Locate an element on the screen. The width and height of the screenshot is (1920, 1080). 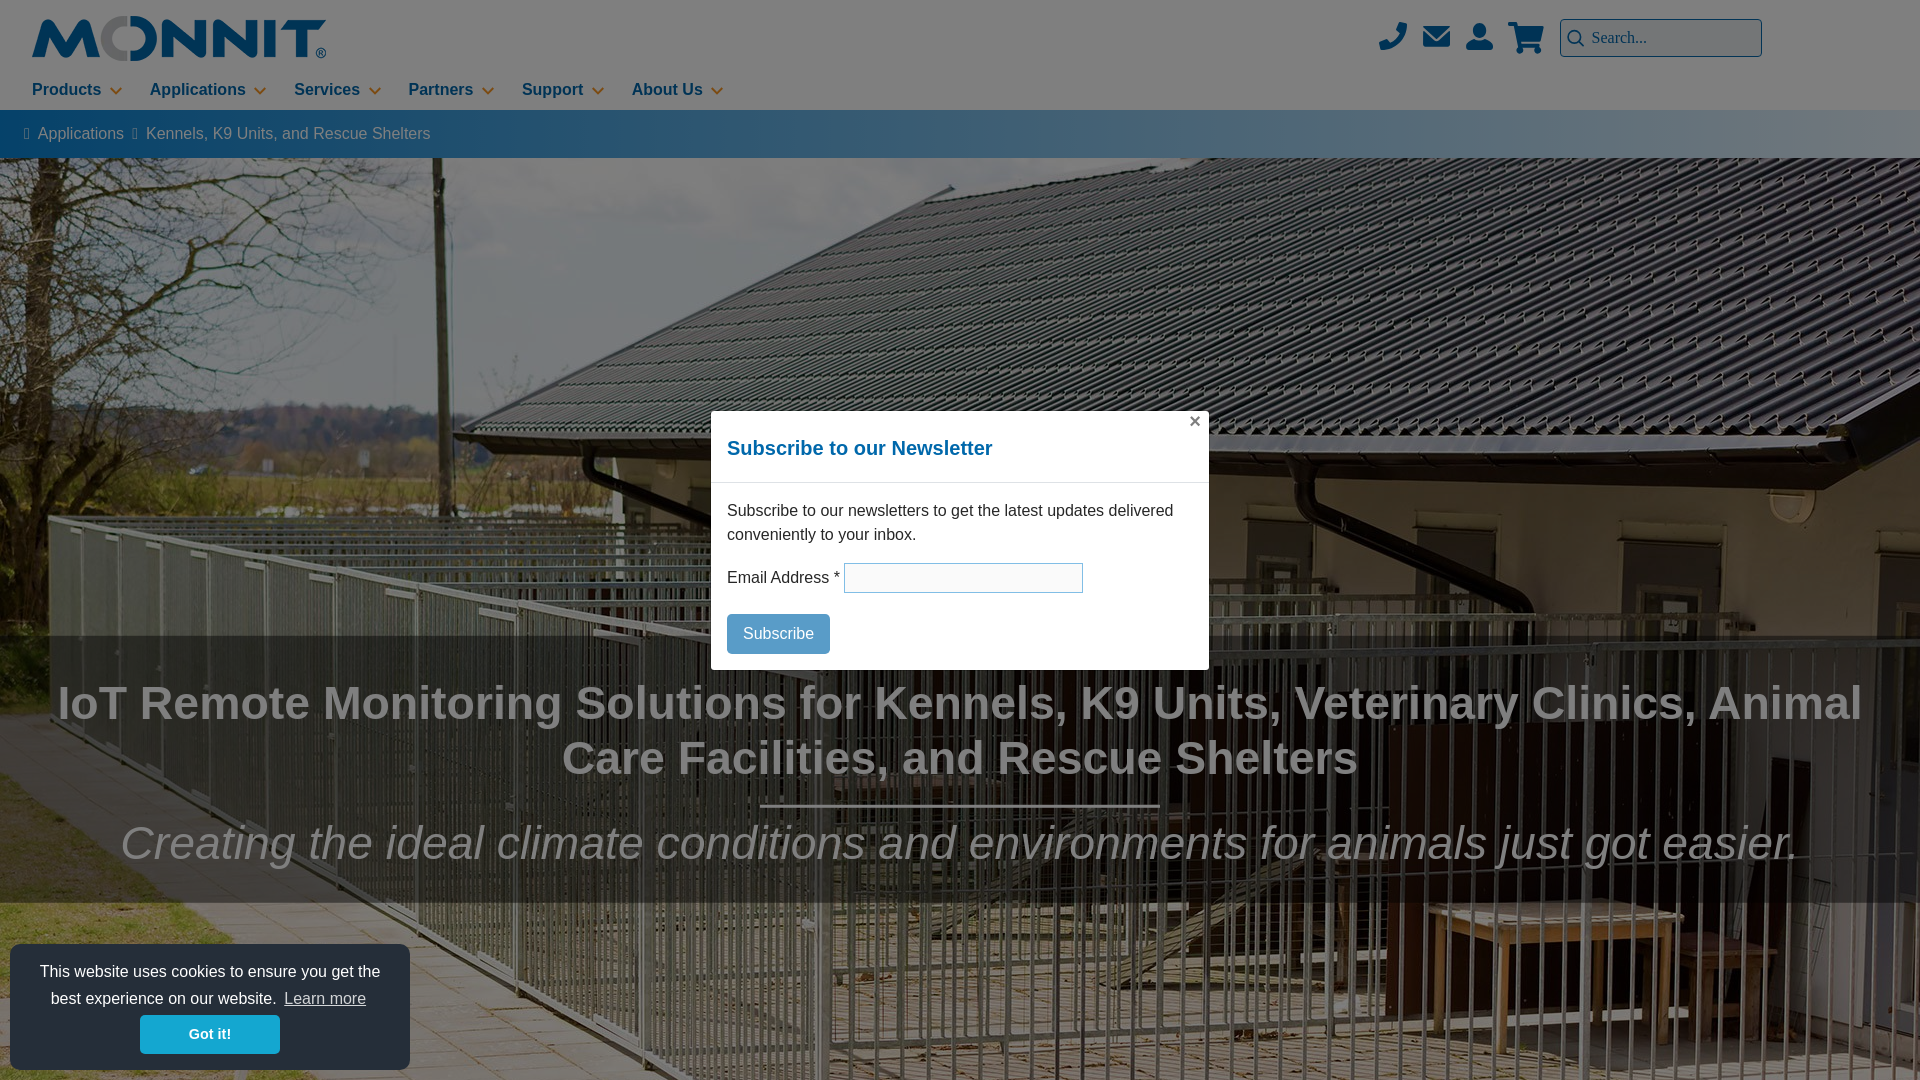
Learn more is located at coordinates (324, 998).